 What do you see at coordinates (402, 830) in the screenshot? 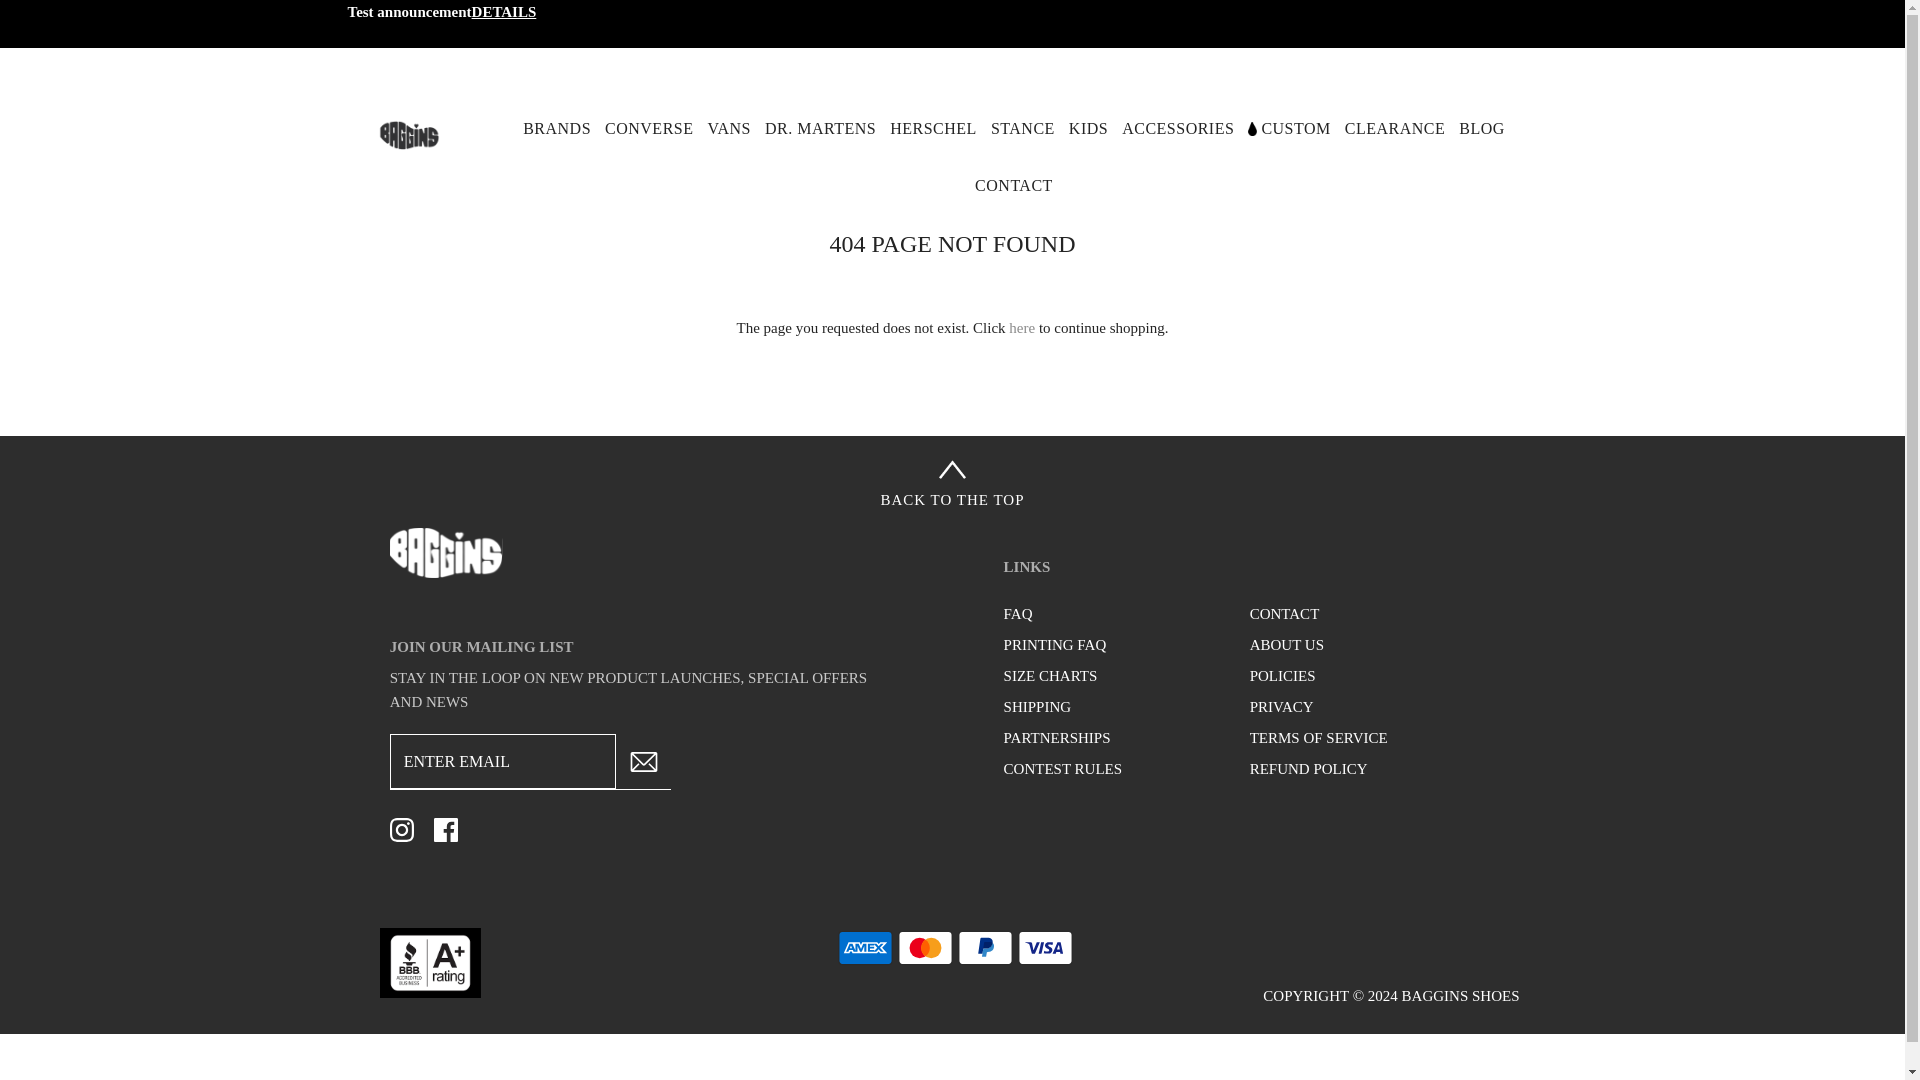
I see `INSTAGRAM ICON` at bounding box center [402, 830].